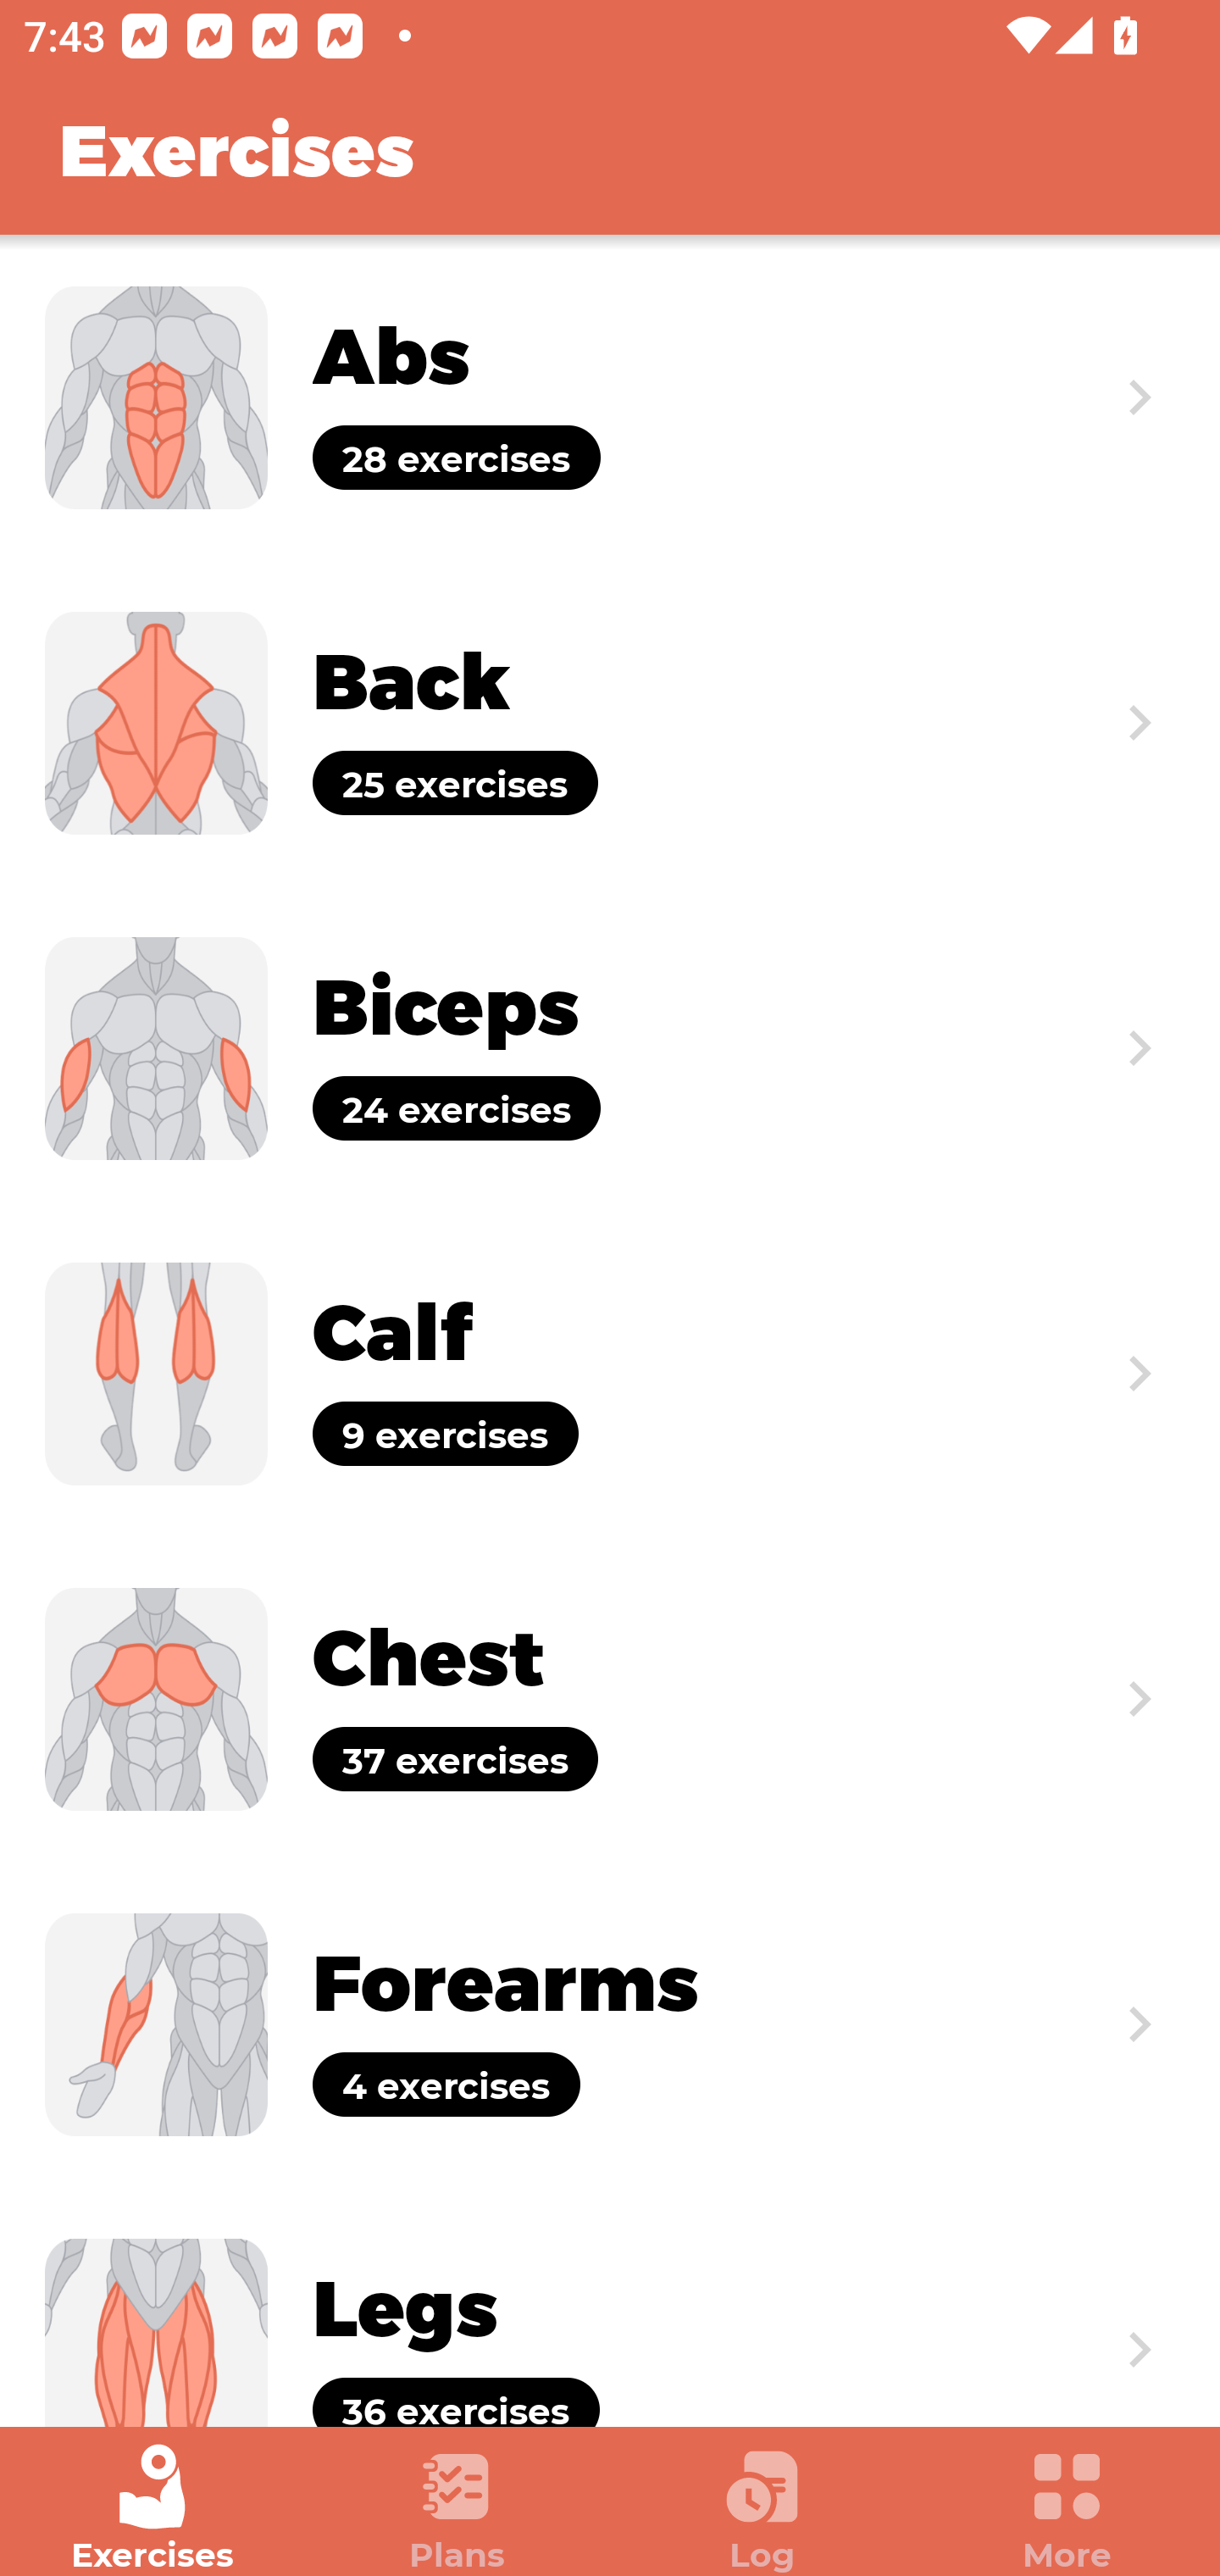 The width and height of the screenshot is (1220, 2576). Describe the element at coordinates (610, 2024) in the screenshot. I see `Exercise Forearms 4 exercises` at that location.